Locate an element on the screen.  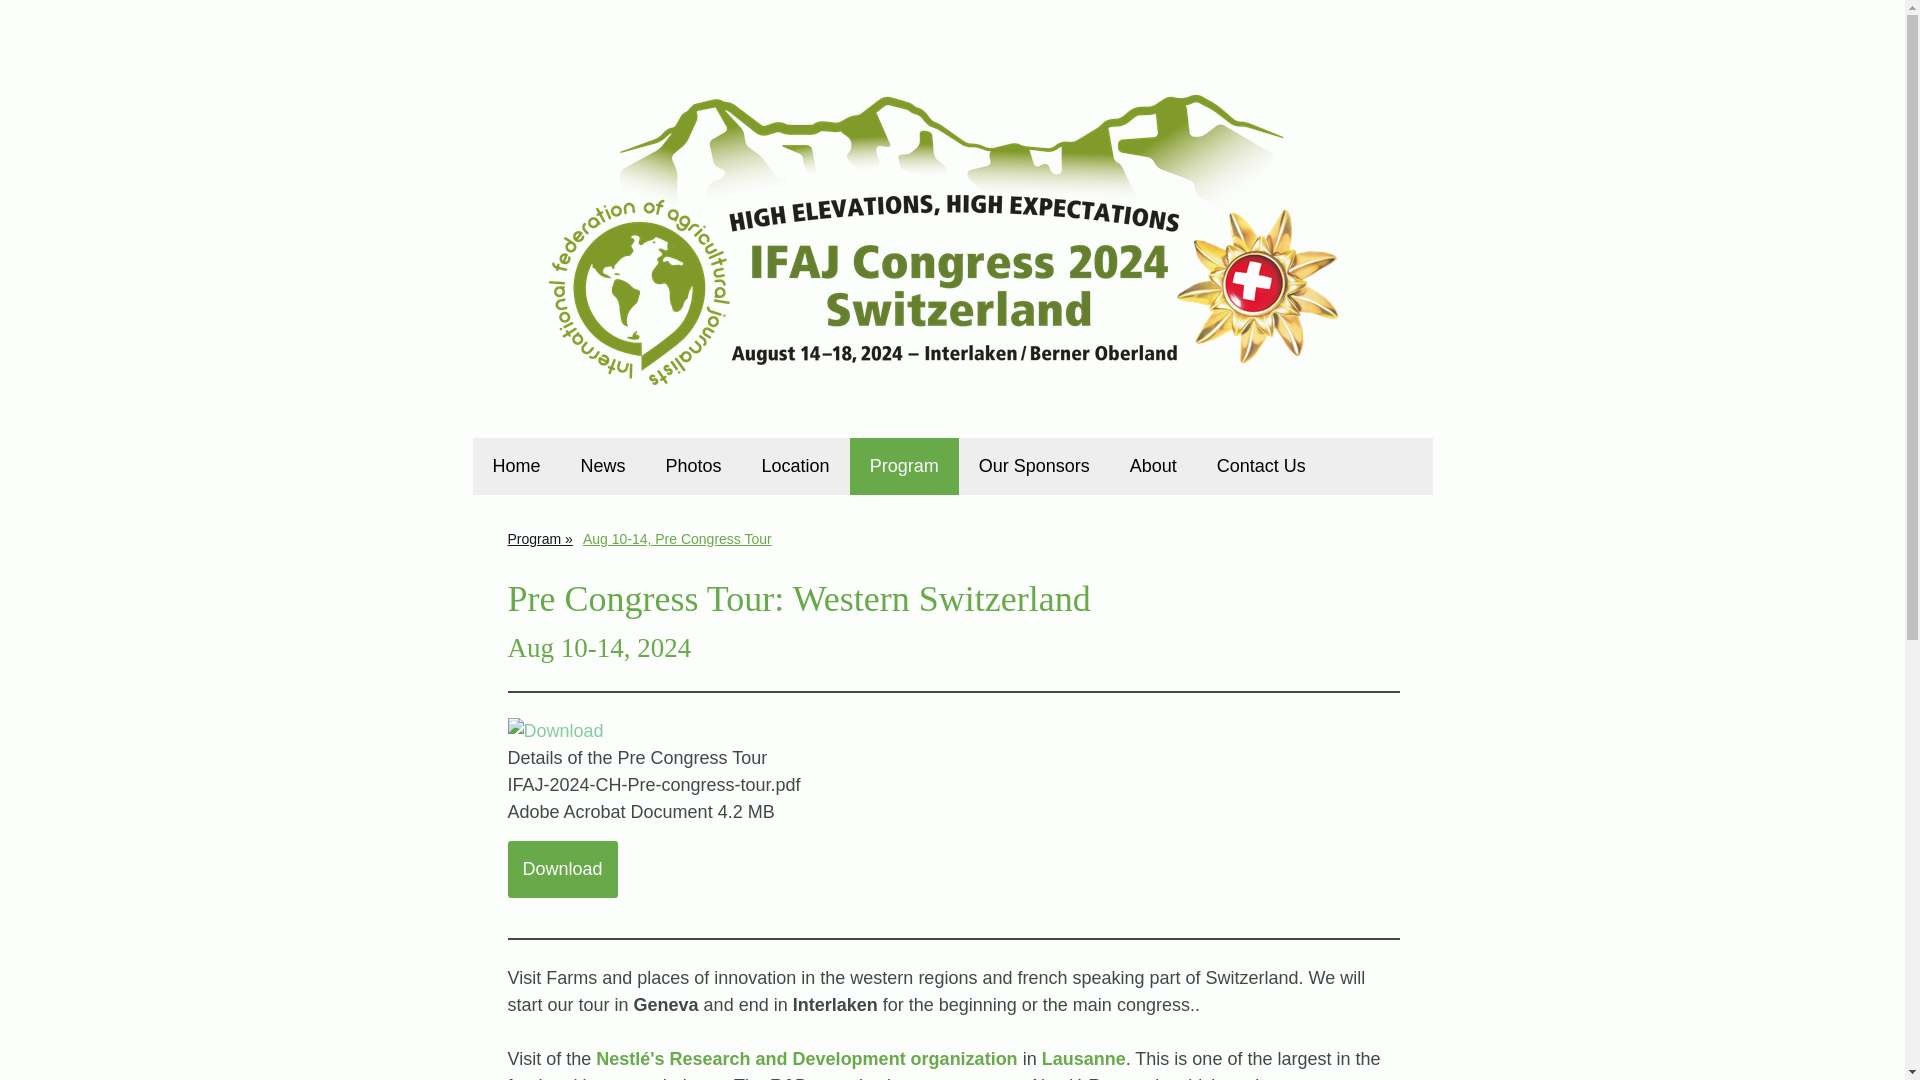
Location is located at coordinates (796, 466).